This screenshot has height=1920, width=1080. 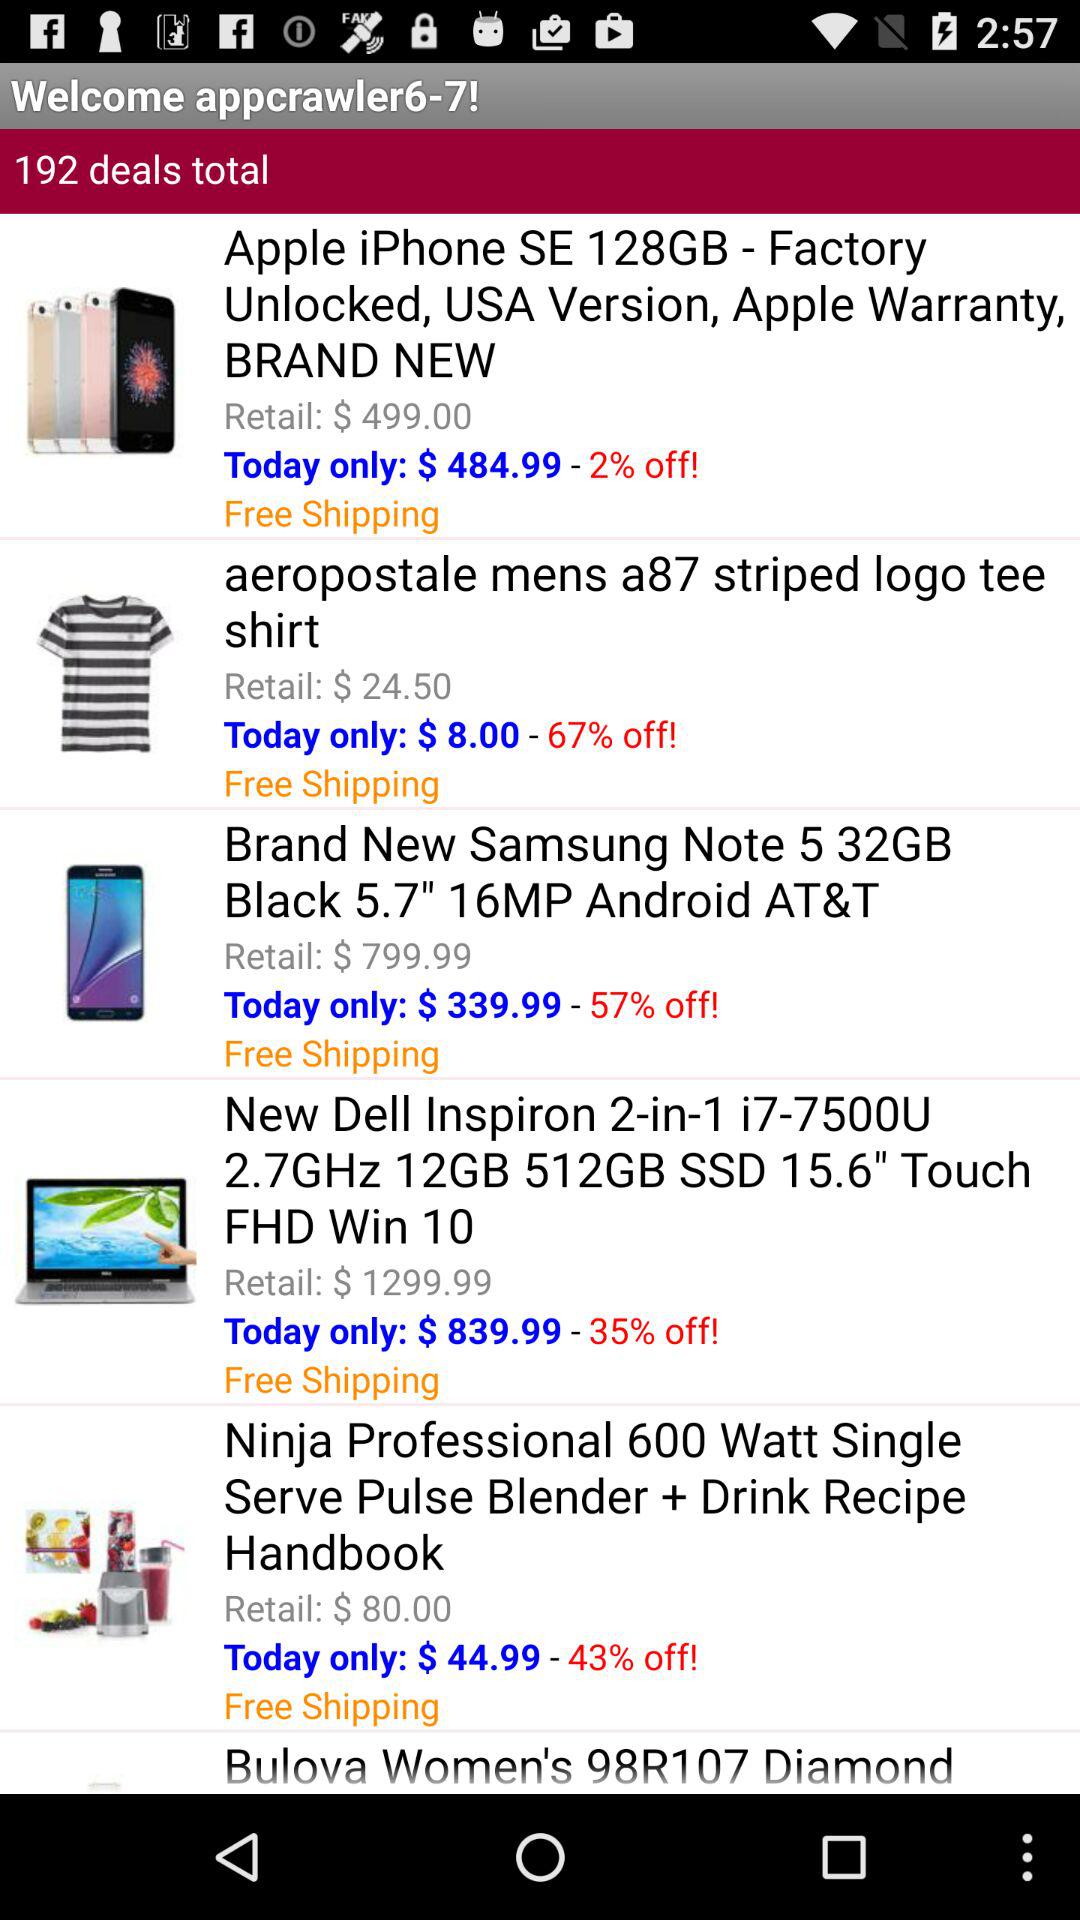 What do you see at coordinates (652, 1494) in the screenshot?
I see `select the icon above the retail: $ 80.00 app` at bounding box center [652, 1494].